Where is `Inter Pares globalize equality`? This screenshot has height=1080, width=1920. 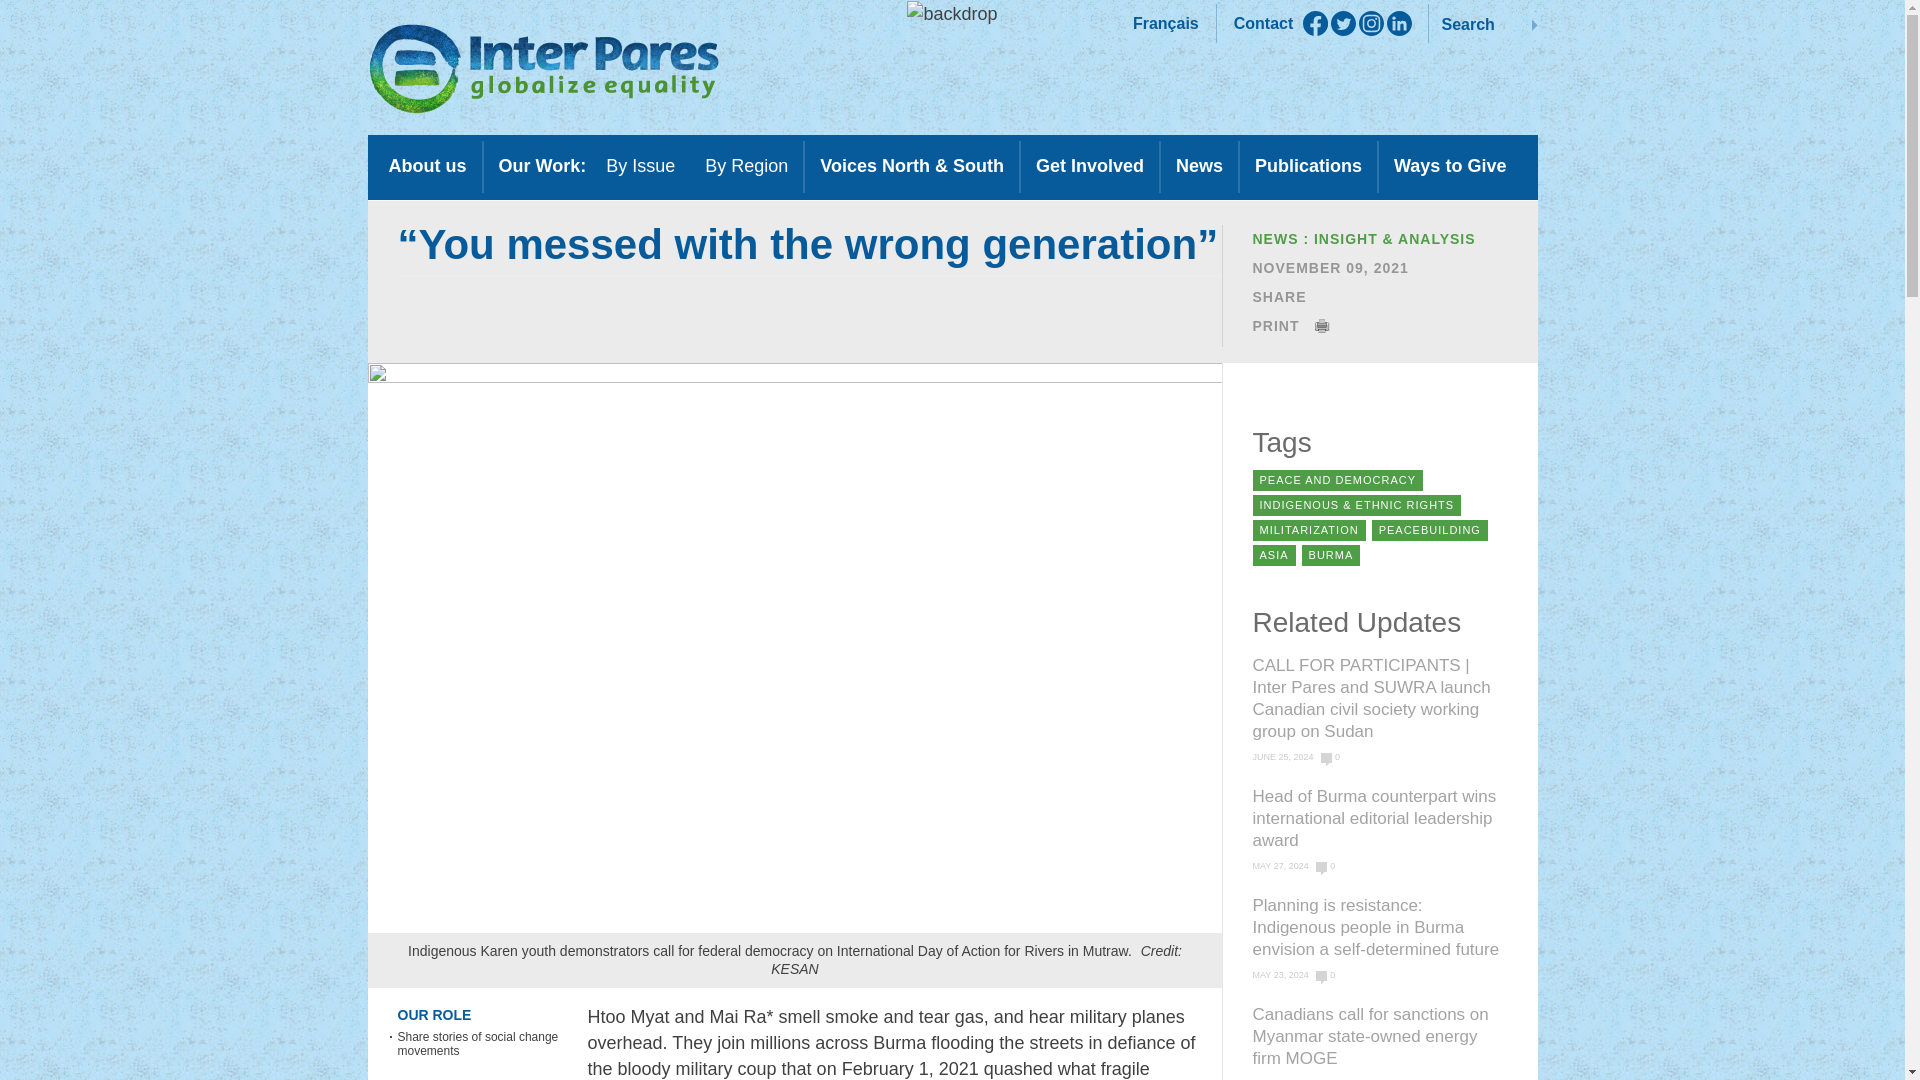
Inter Pares globalize equality is located at coordinates (544, 68).